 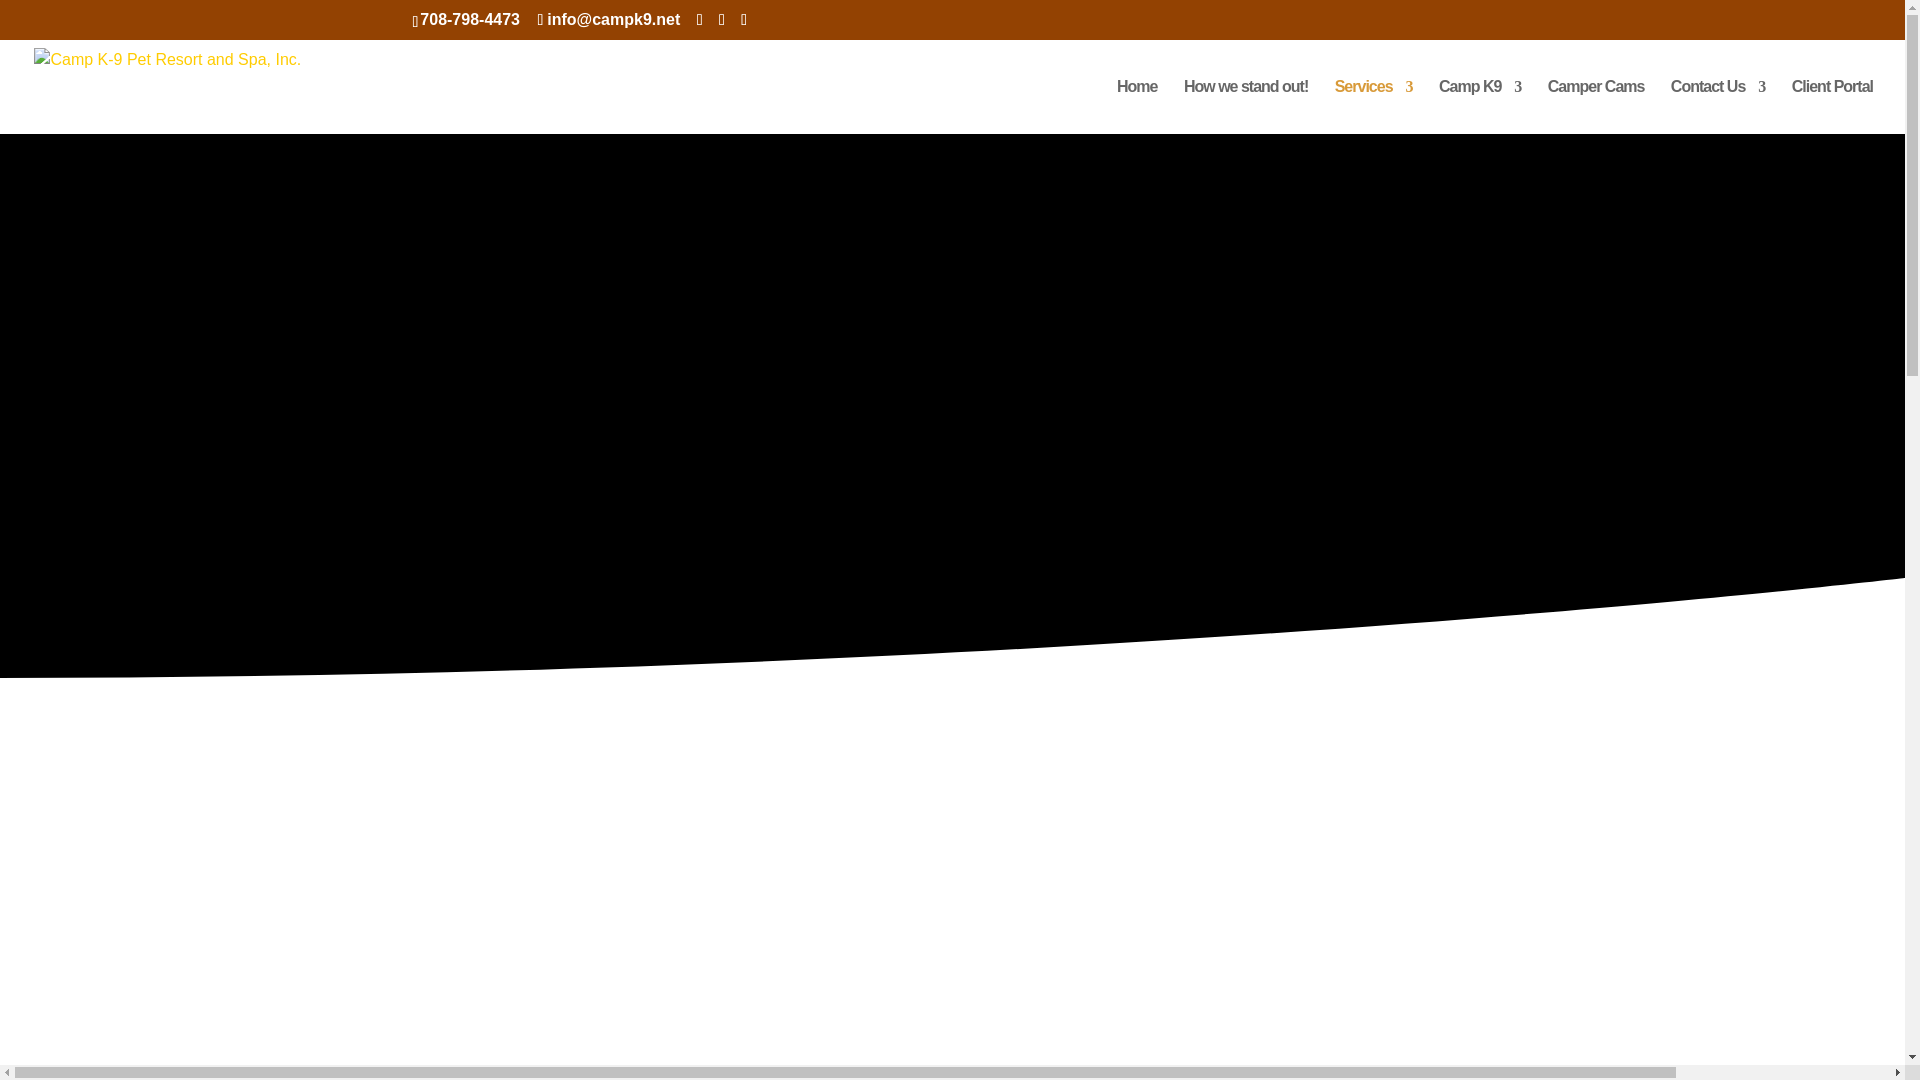 What do you see at coordinates (1374, 106) in the screenshot?
I see `Services` at bounding box center [1374, 106].